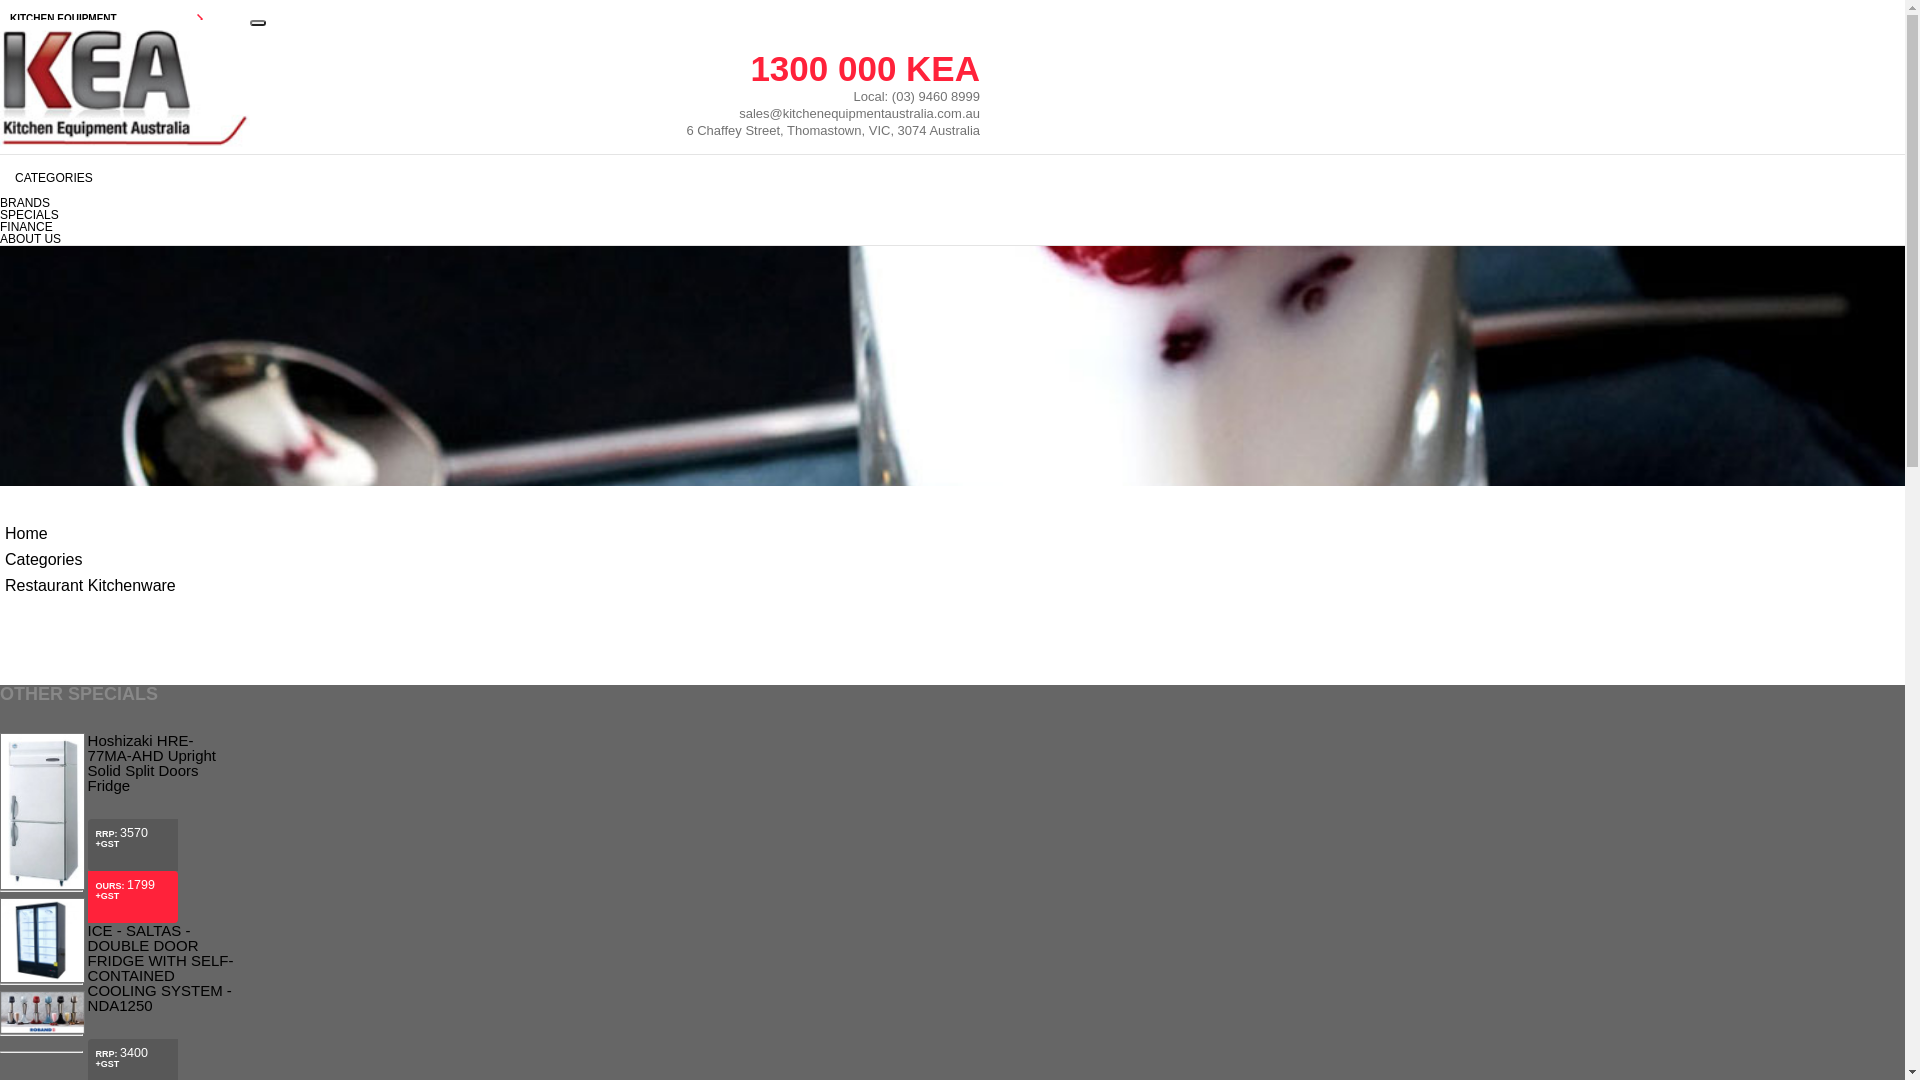 The width and height of the screenshot is (1920, 1080). I want to click on DISH WASHERS AND PRE RINSE TAPS, so click(110, 209).